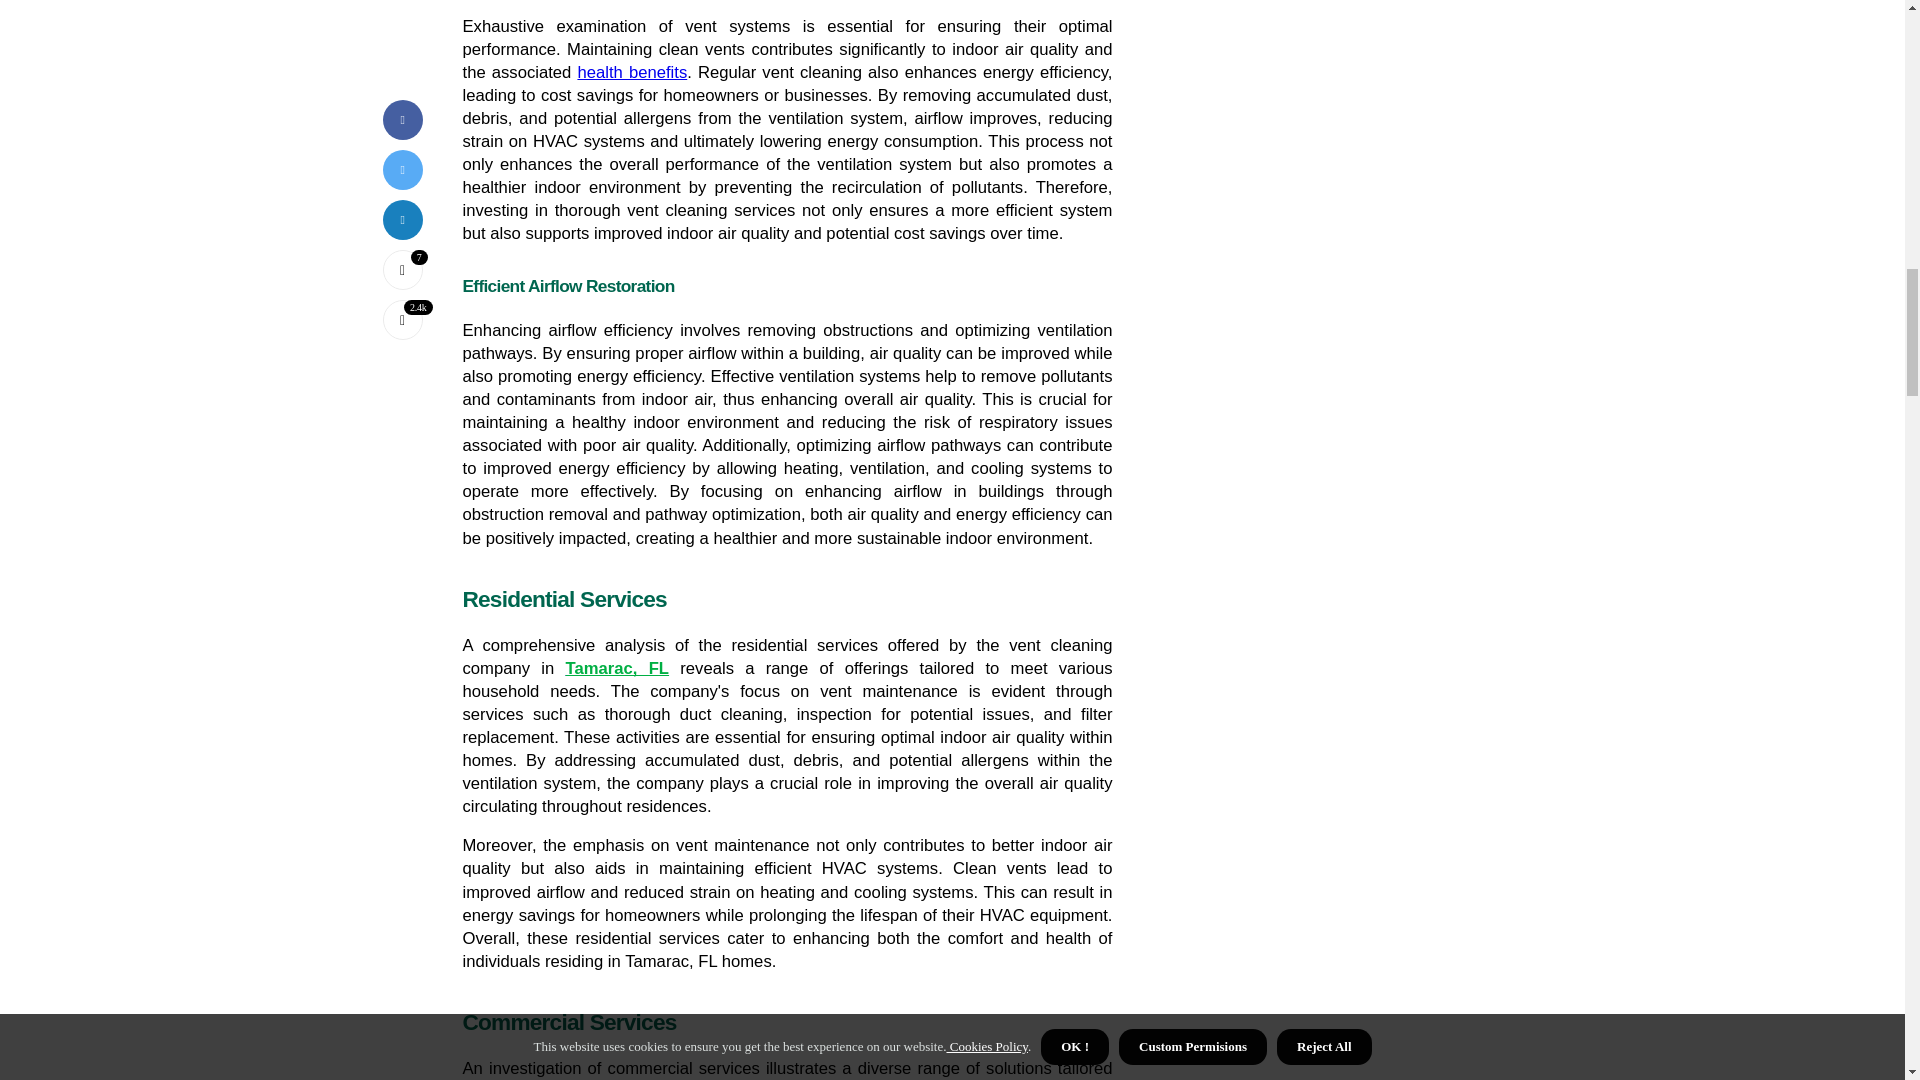 The height and width of the screenshot is (1080, 1920). Describe the element at coordinates (618, 668) in the screenshot. I see `Tamarac, FL` at that location.